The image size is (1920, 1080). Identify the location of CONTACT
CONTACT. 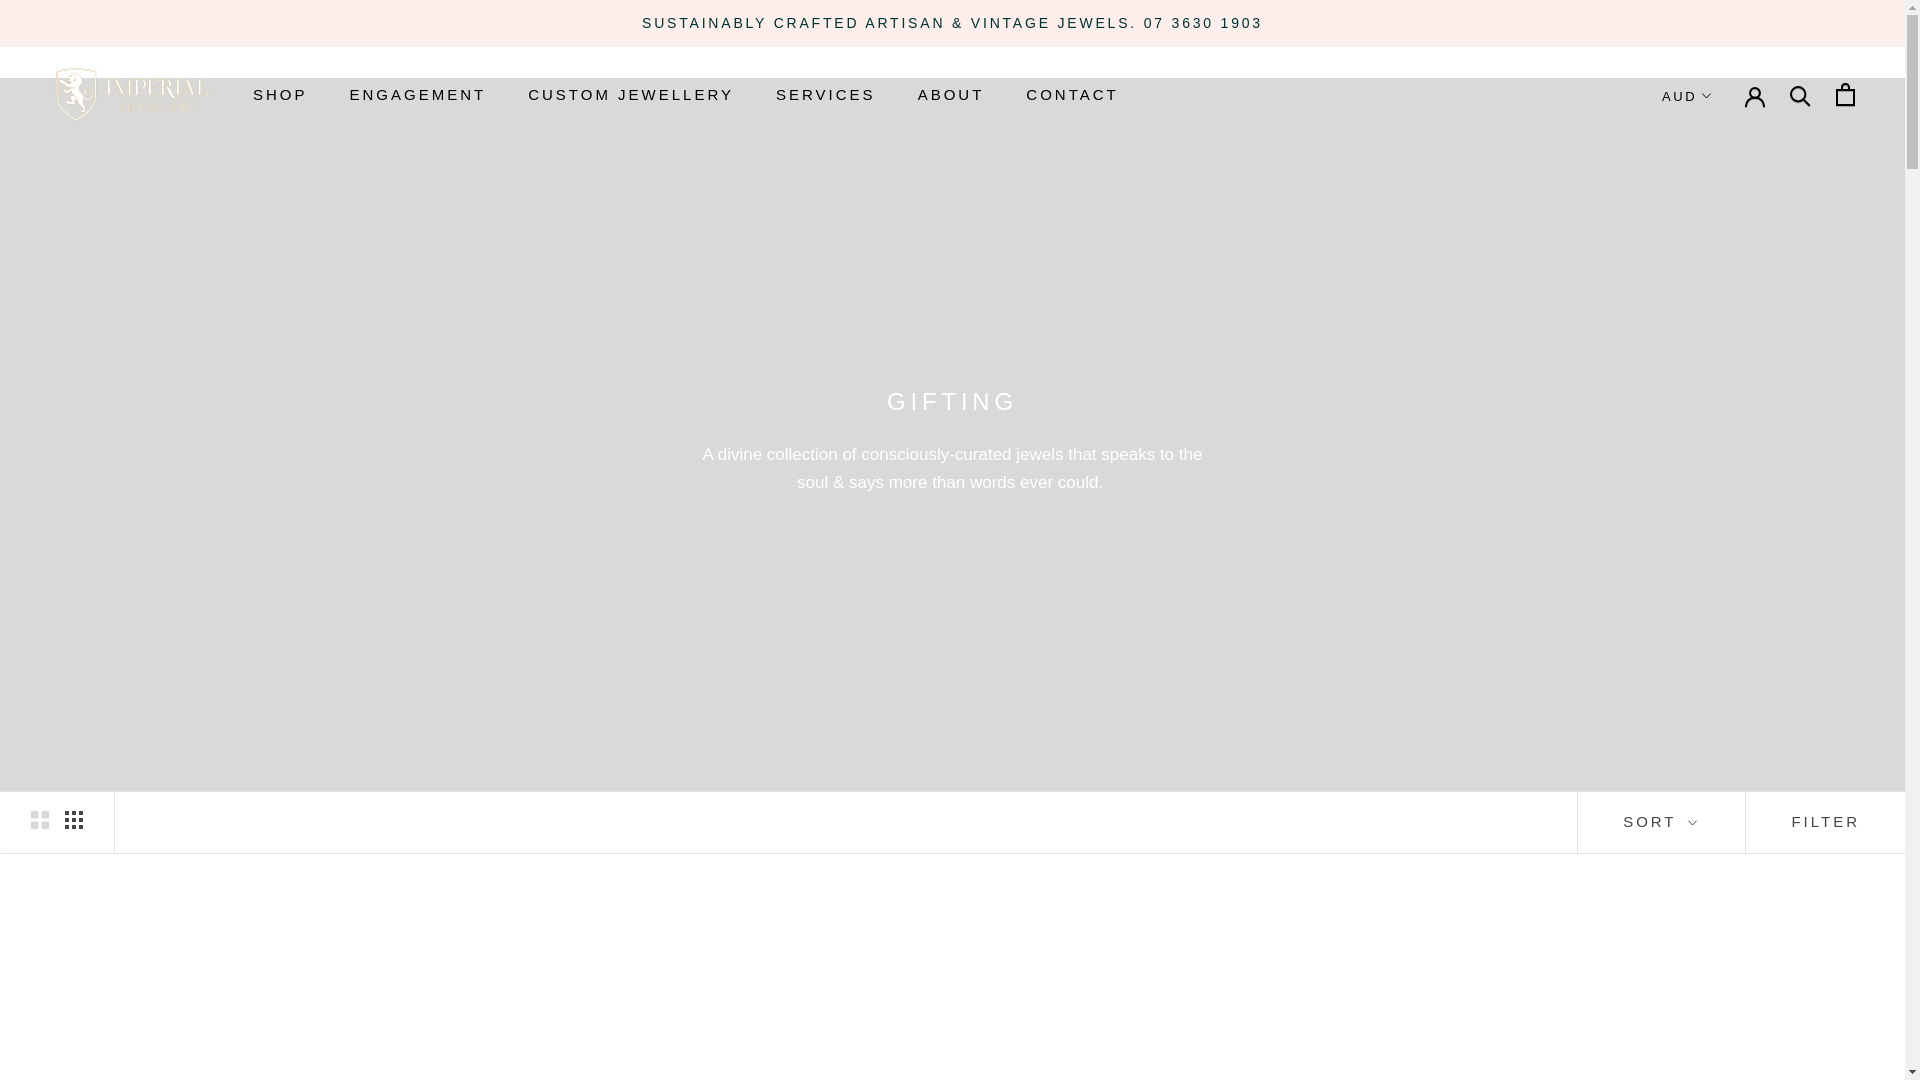
(1072, 94).